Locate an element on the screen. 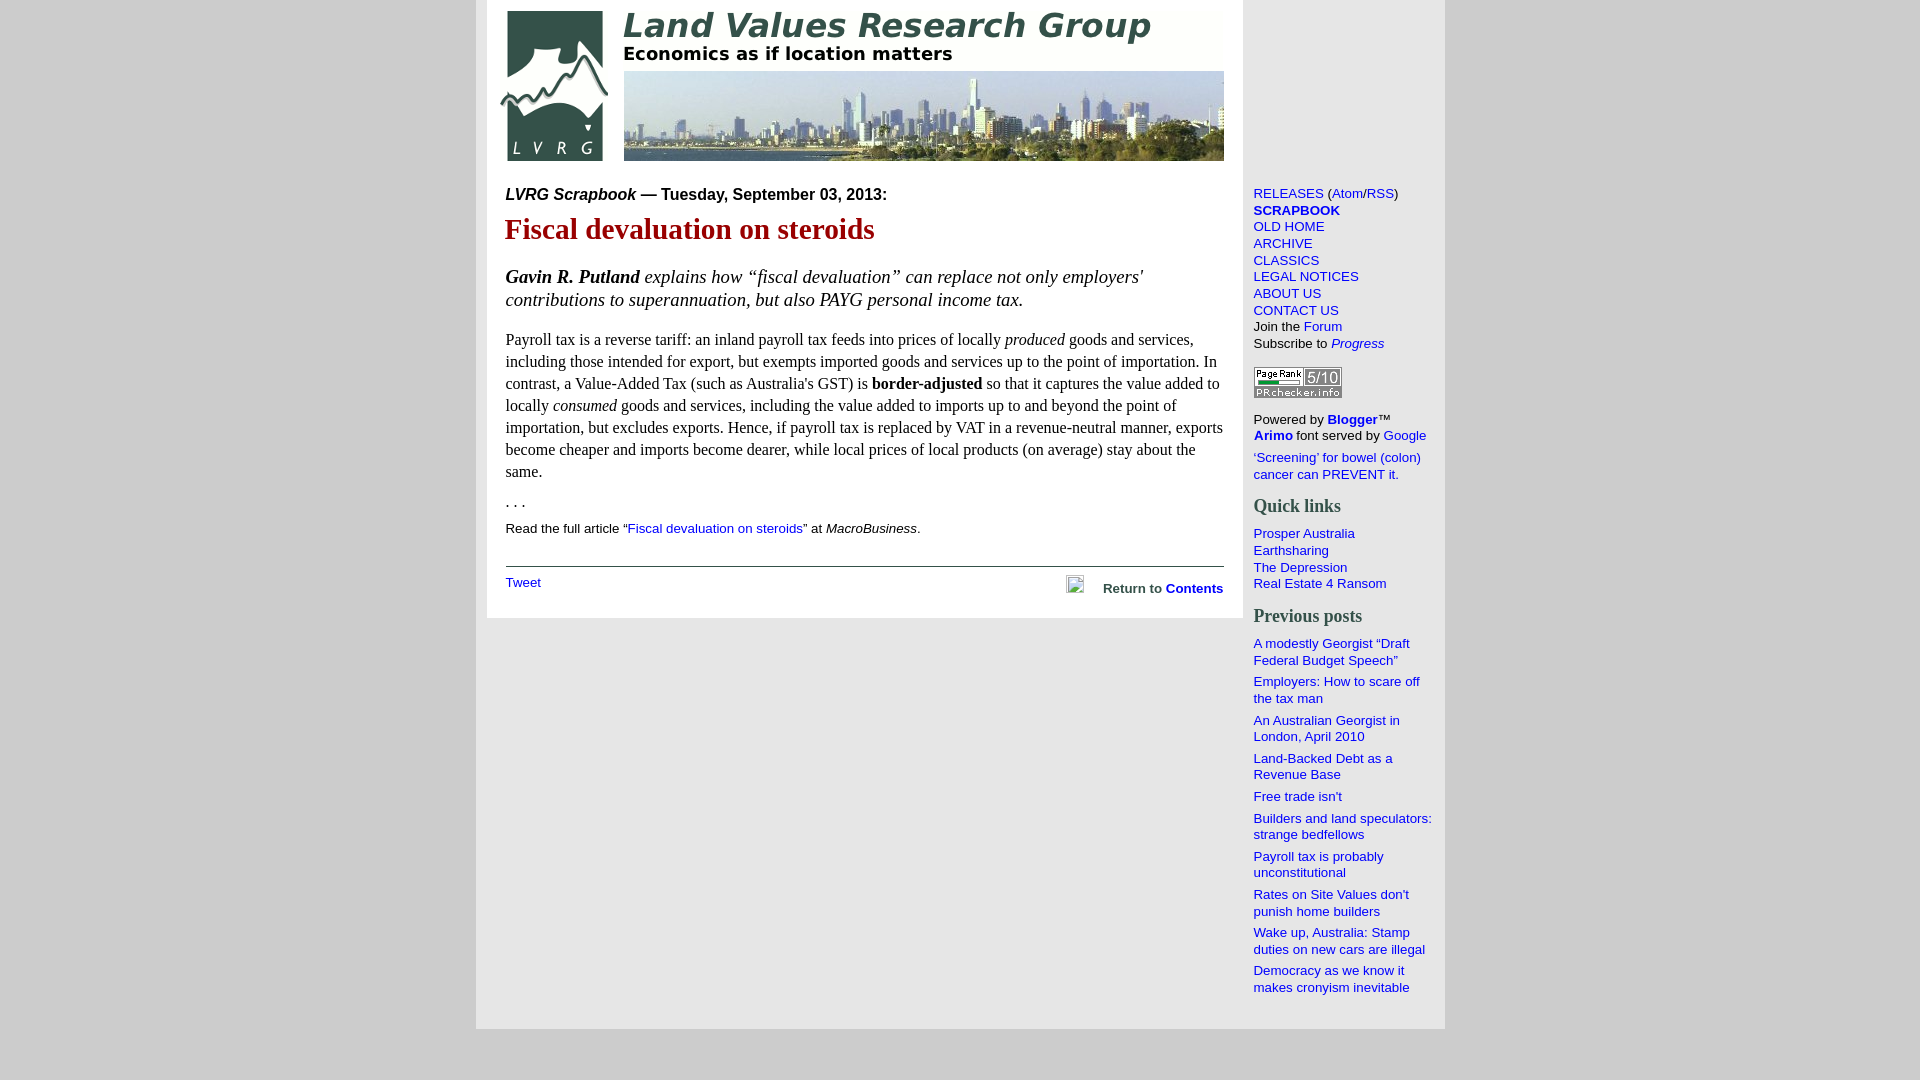  Email Post is located at coordinates (1057, 588).